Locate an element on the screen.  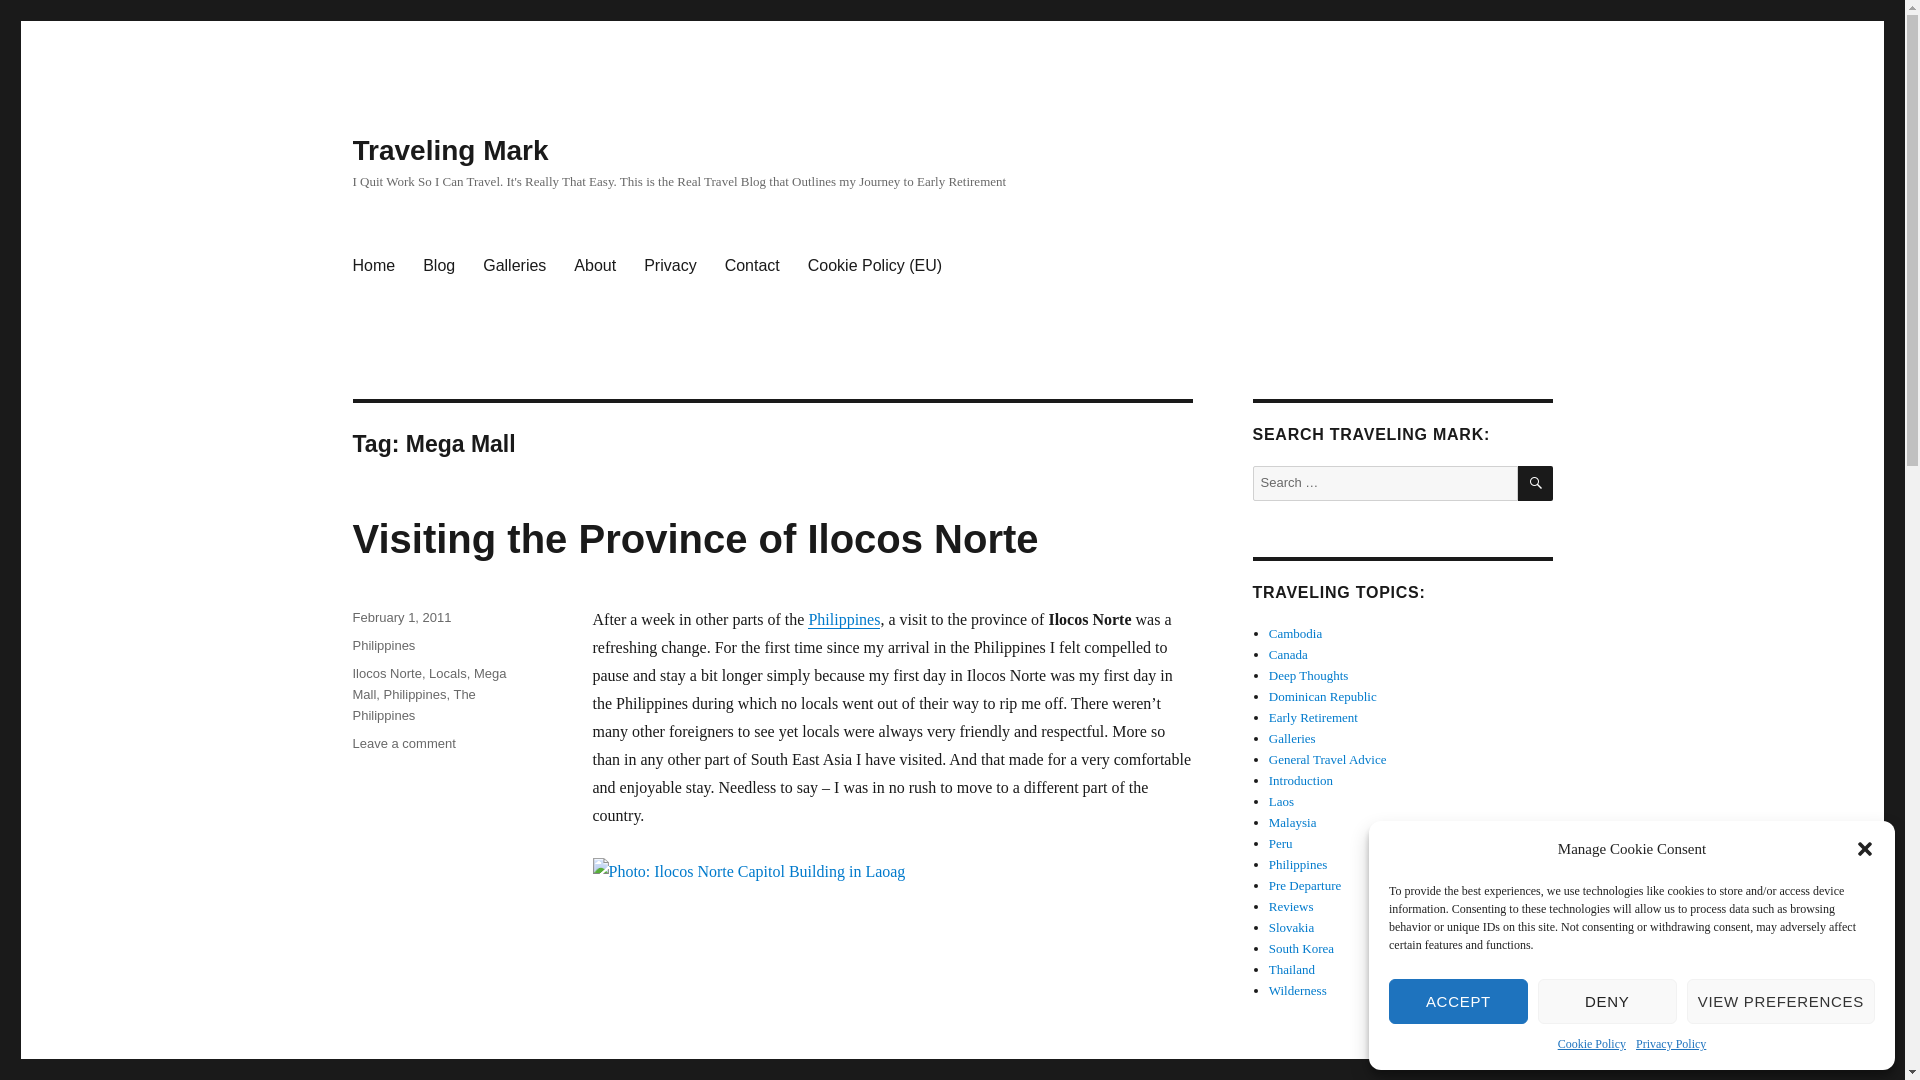
Contact Traveling Mark is located at coordinates (752, 266).